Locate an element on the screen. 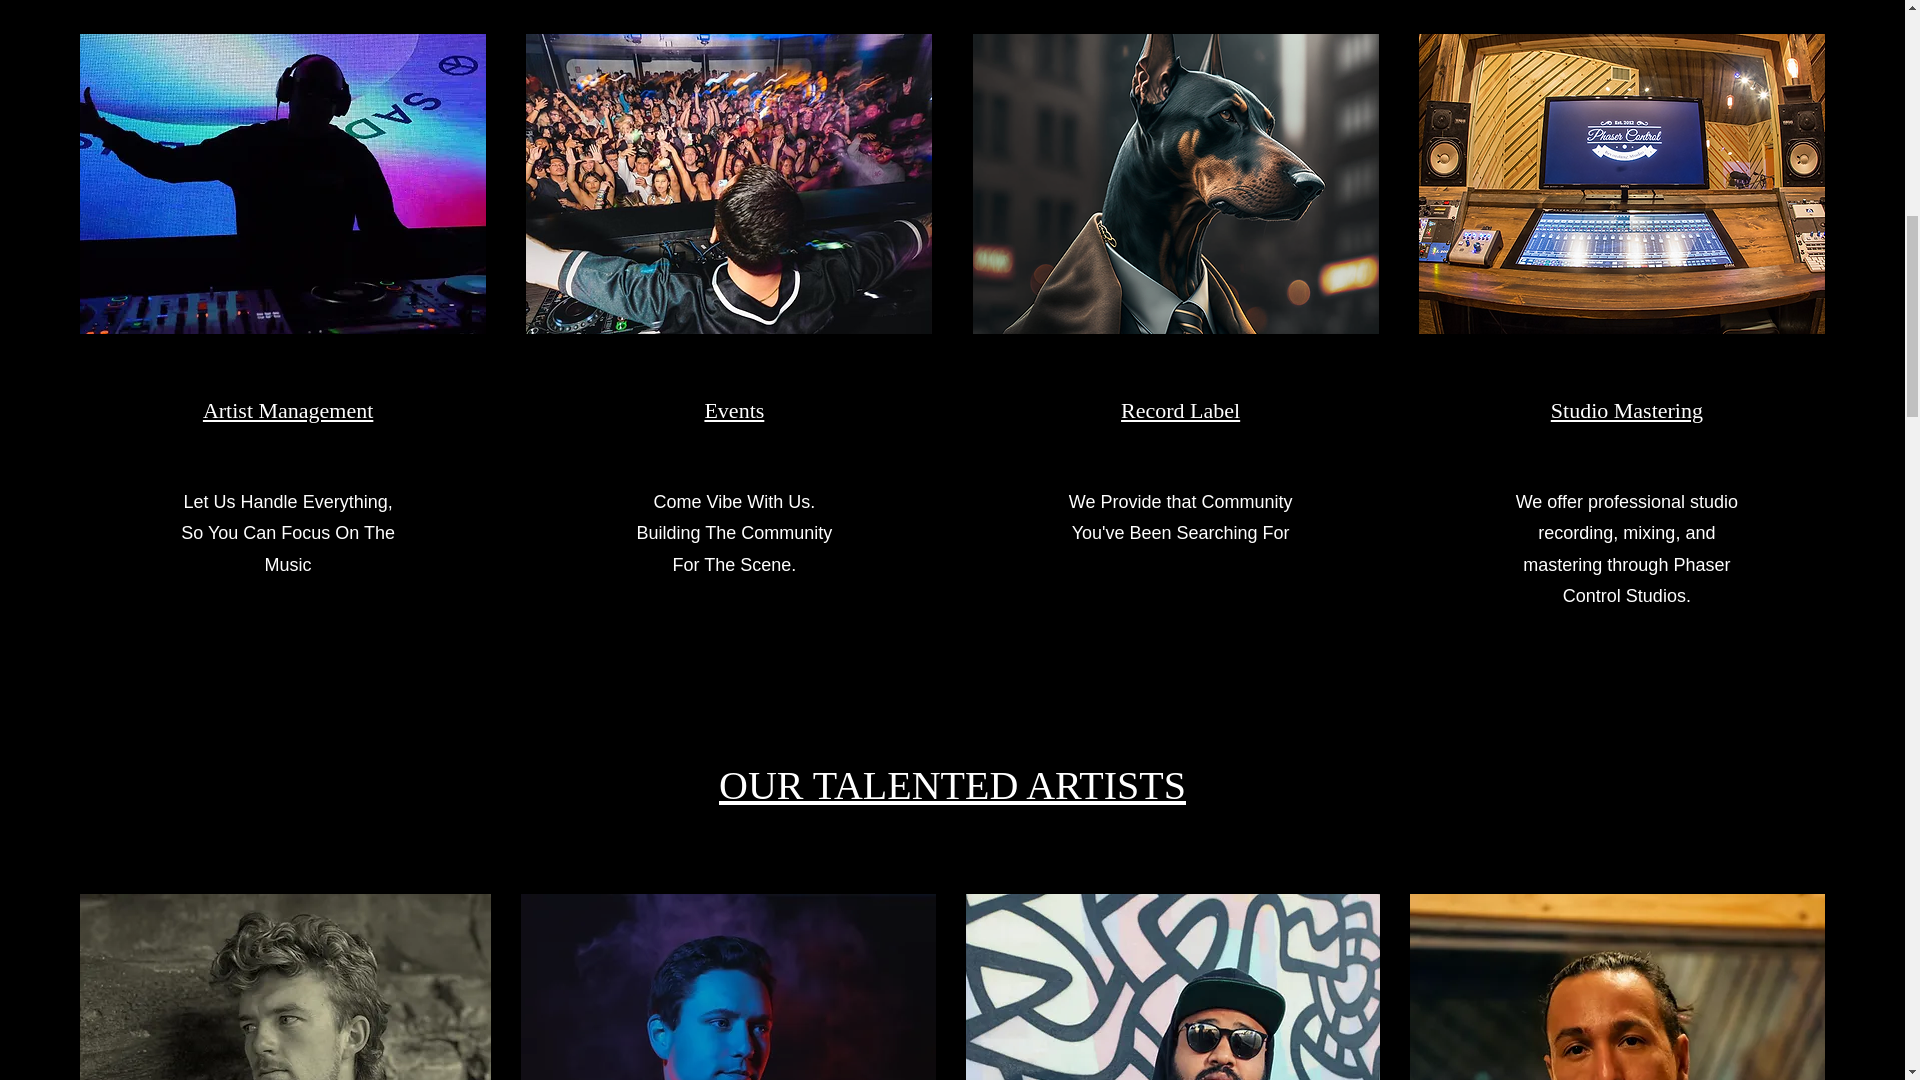 Image resolution: width=1920 pixels, height=1080 pixels. Events is located at coordinates (734, 410).